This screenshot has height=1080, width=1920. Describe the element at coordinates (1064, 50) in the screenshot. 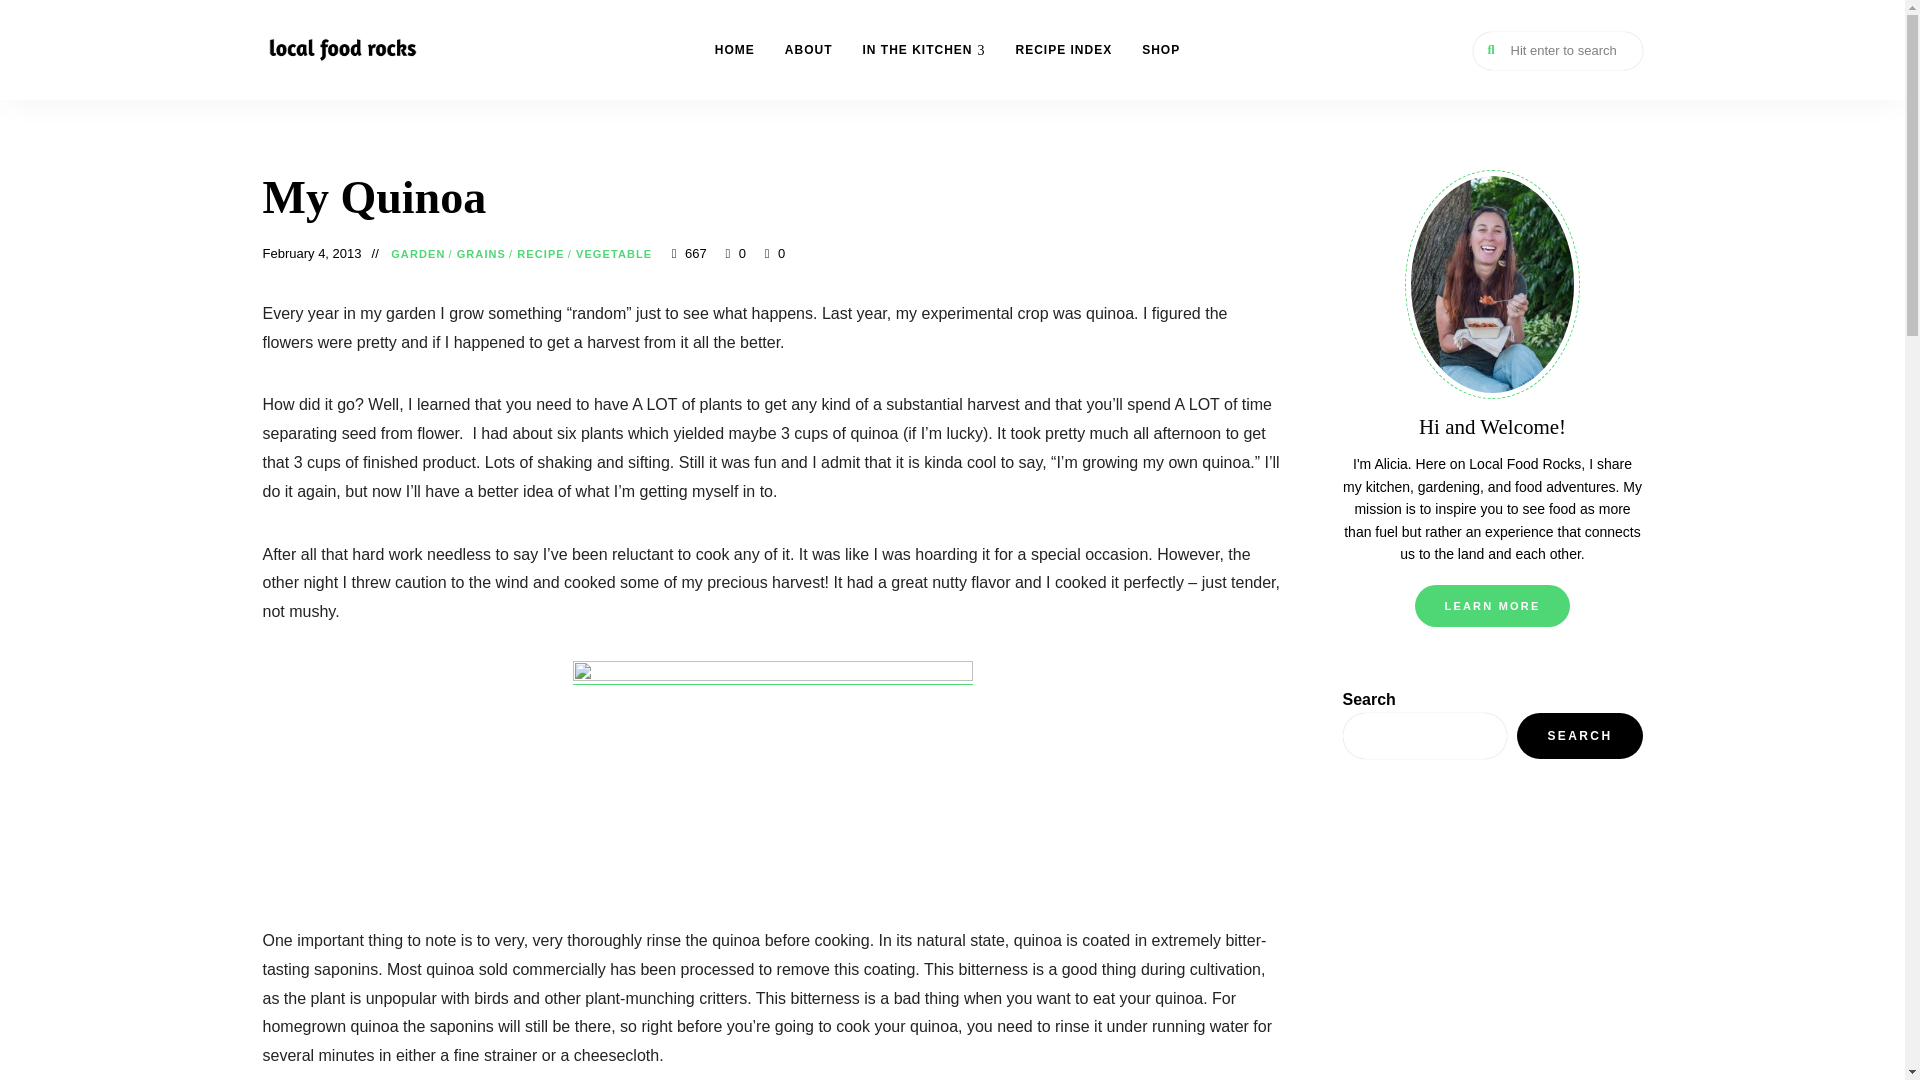

I see `RECIPE INDEX` at that location.